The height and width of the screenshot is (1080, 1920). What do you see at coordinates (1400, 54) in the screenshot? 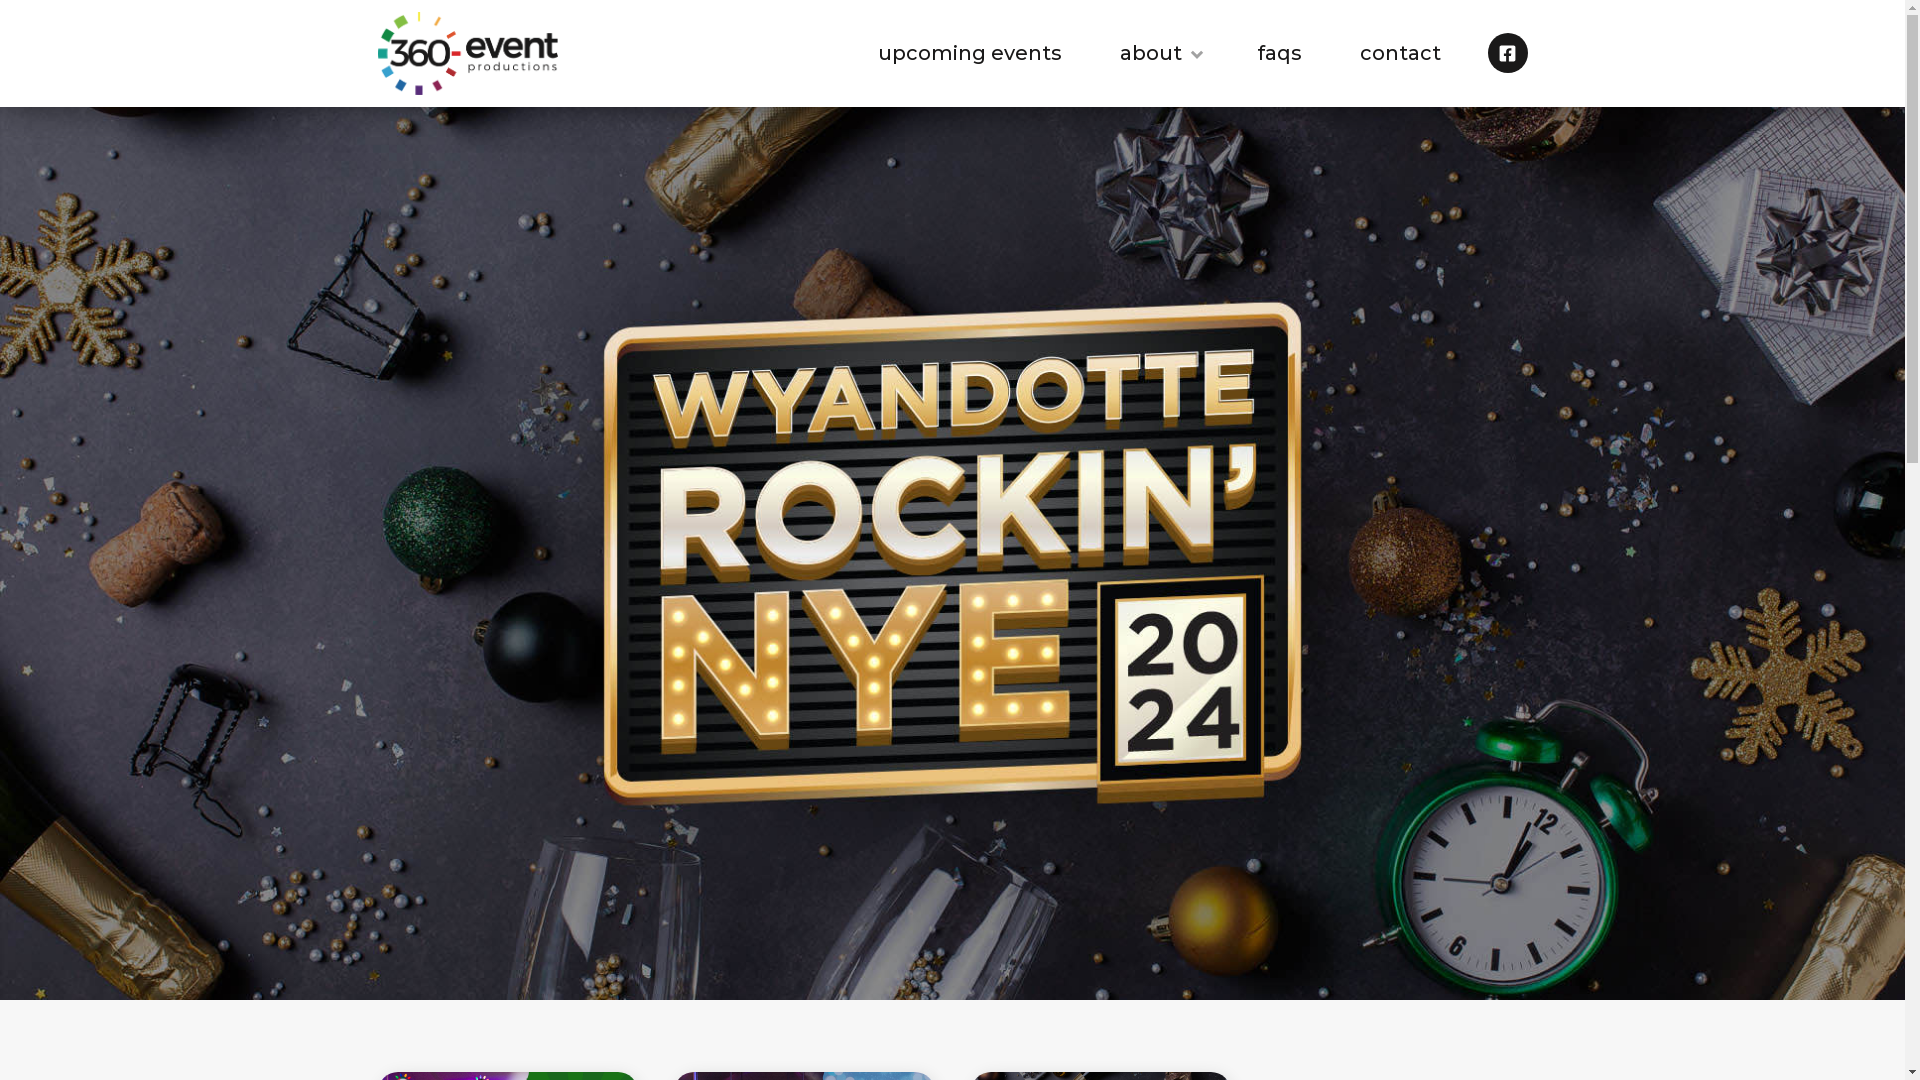
I see `contact` at bounding box center [1400, 54].